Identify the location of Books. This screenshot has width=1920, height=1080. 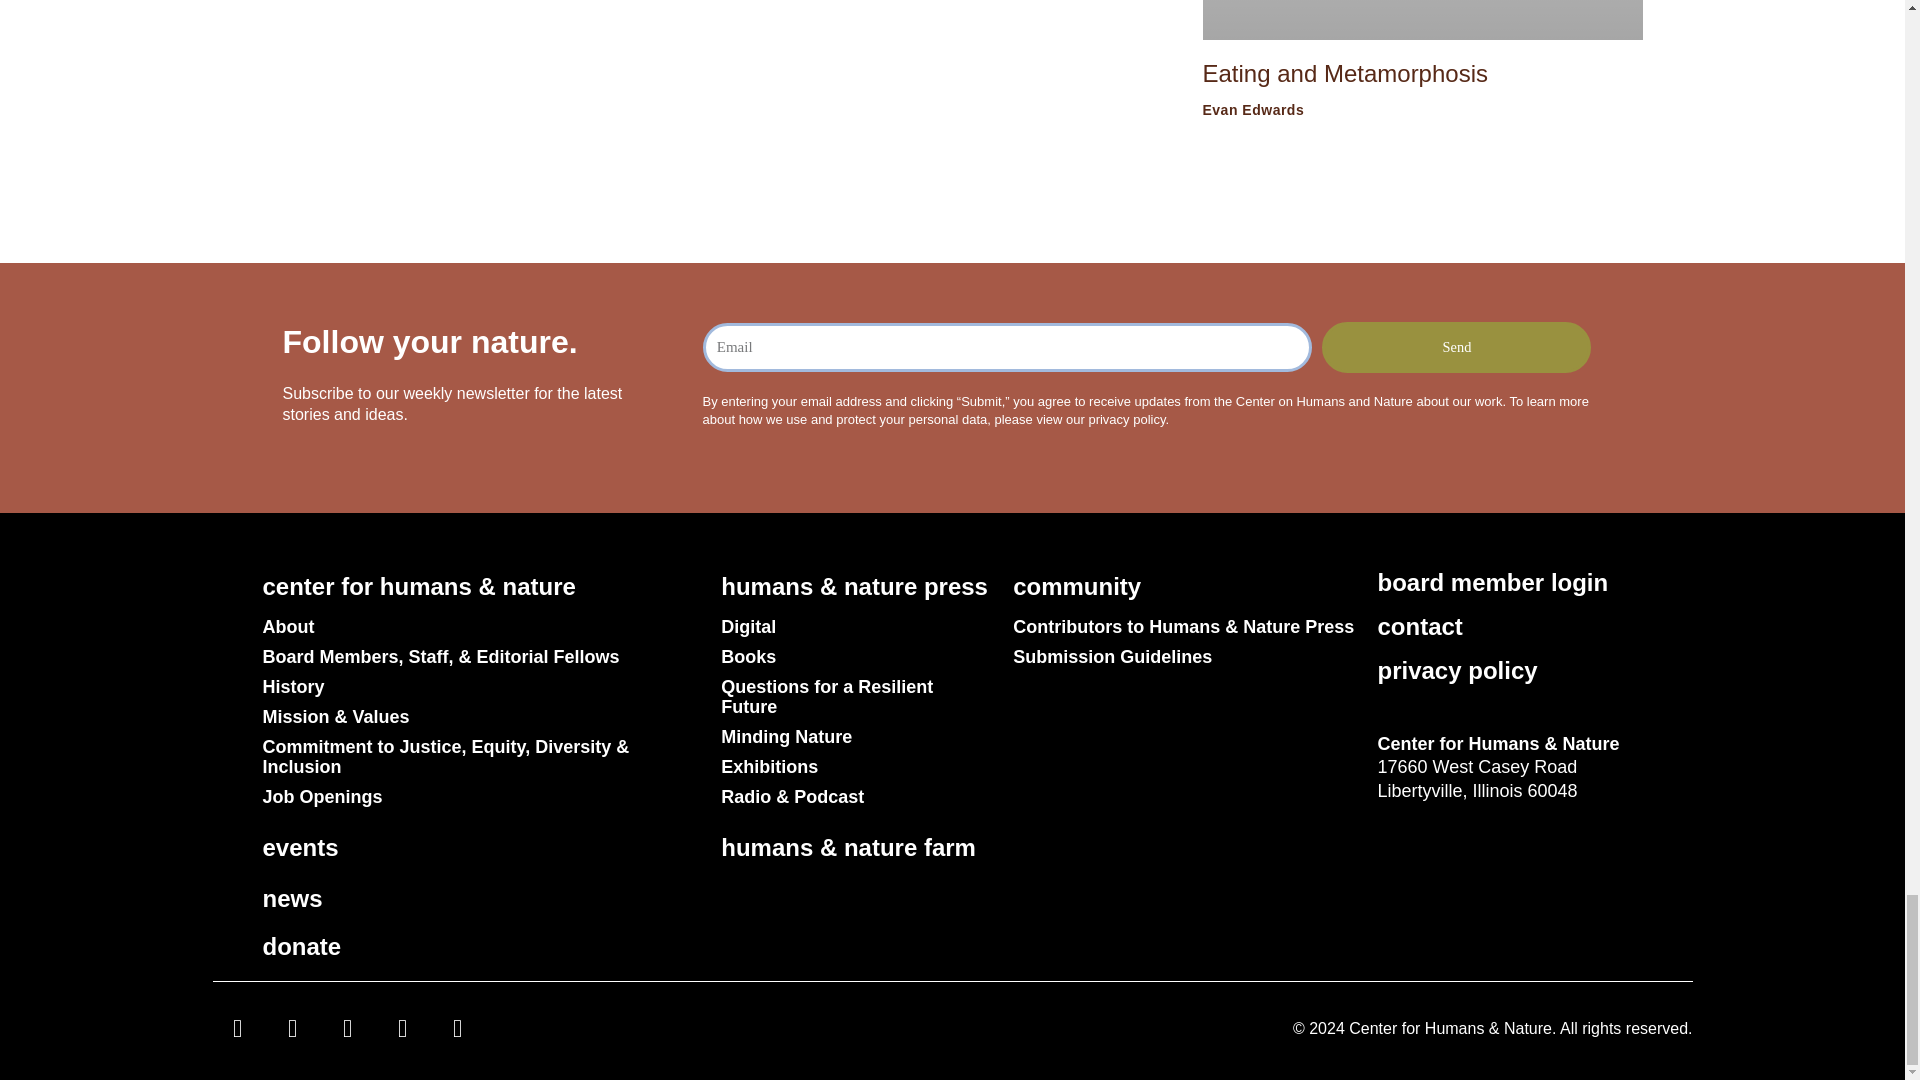
(856, 656).